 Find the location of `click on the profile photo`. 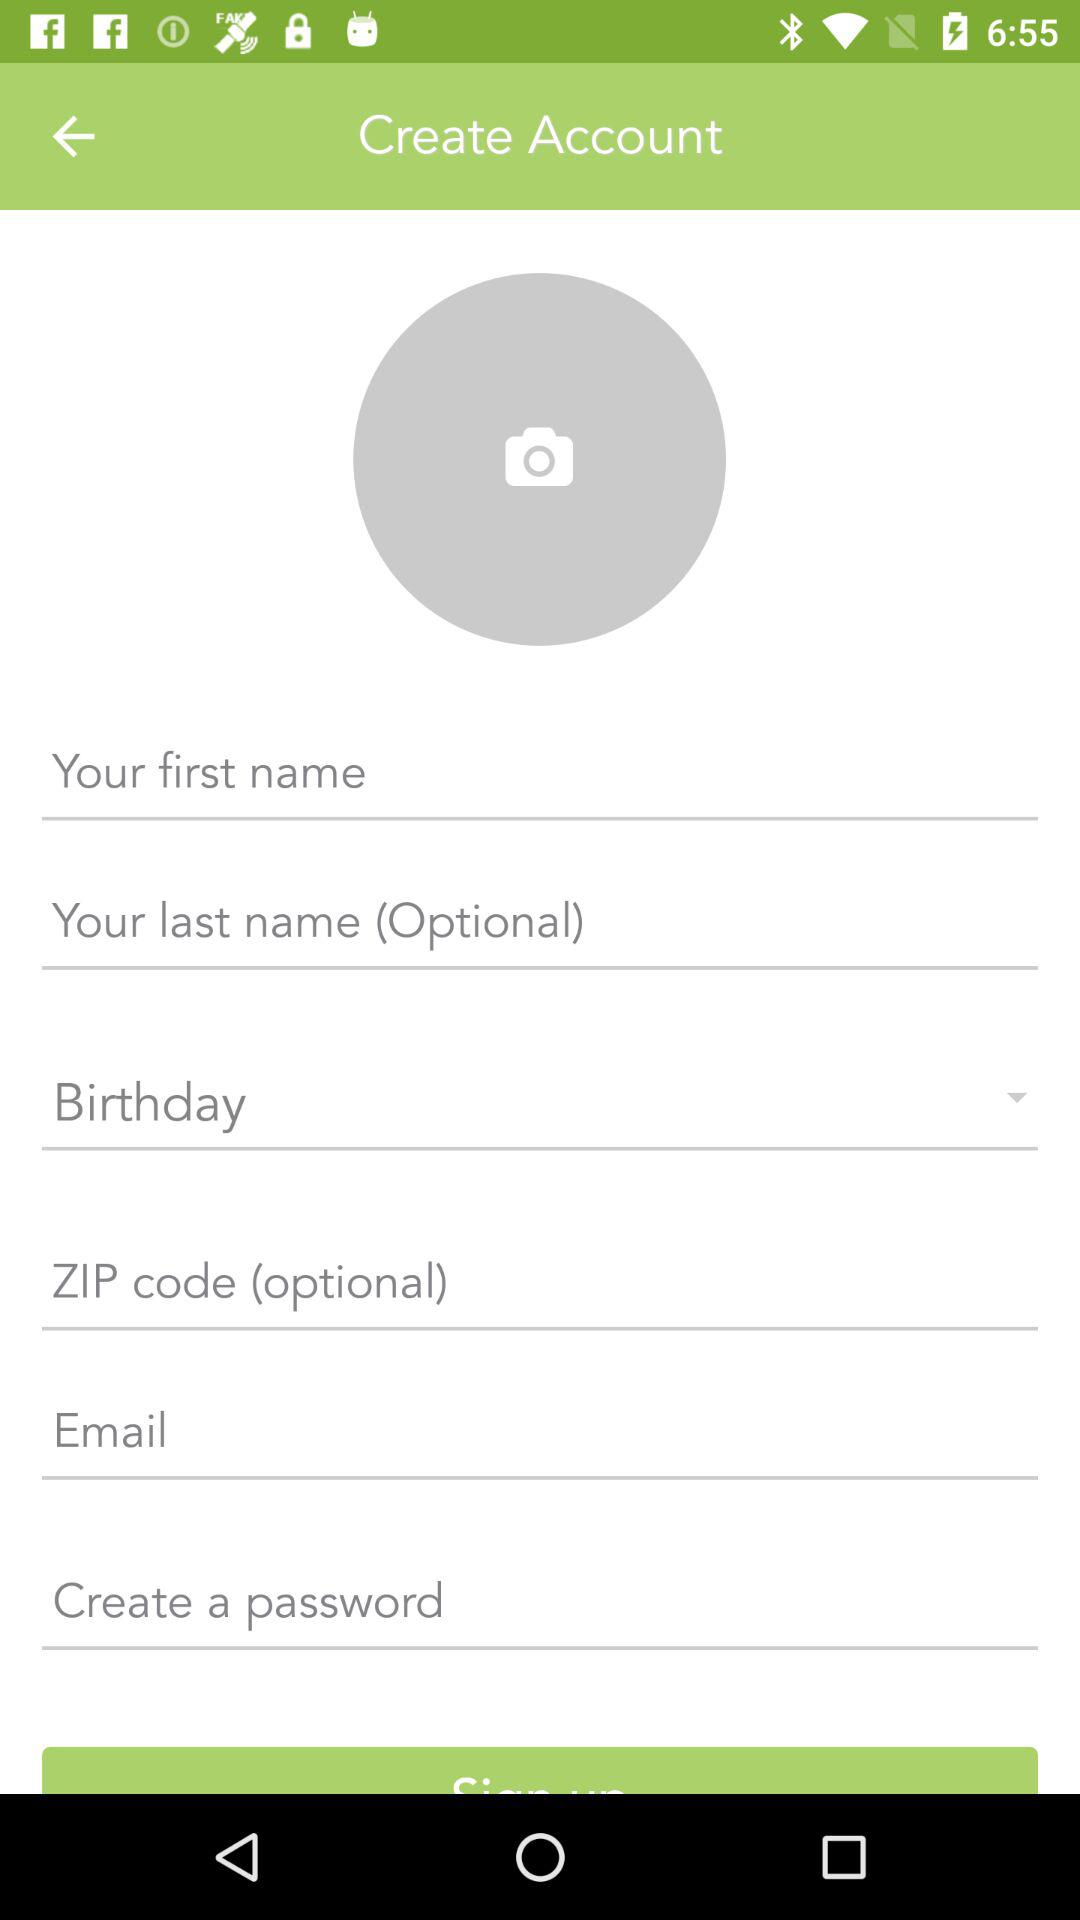

click on the profile photo is located at coordinates (539, 460).